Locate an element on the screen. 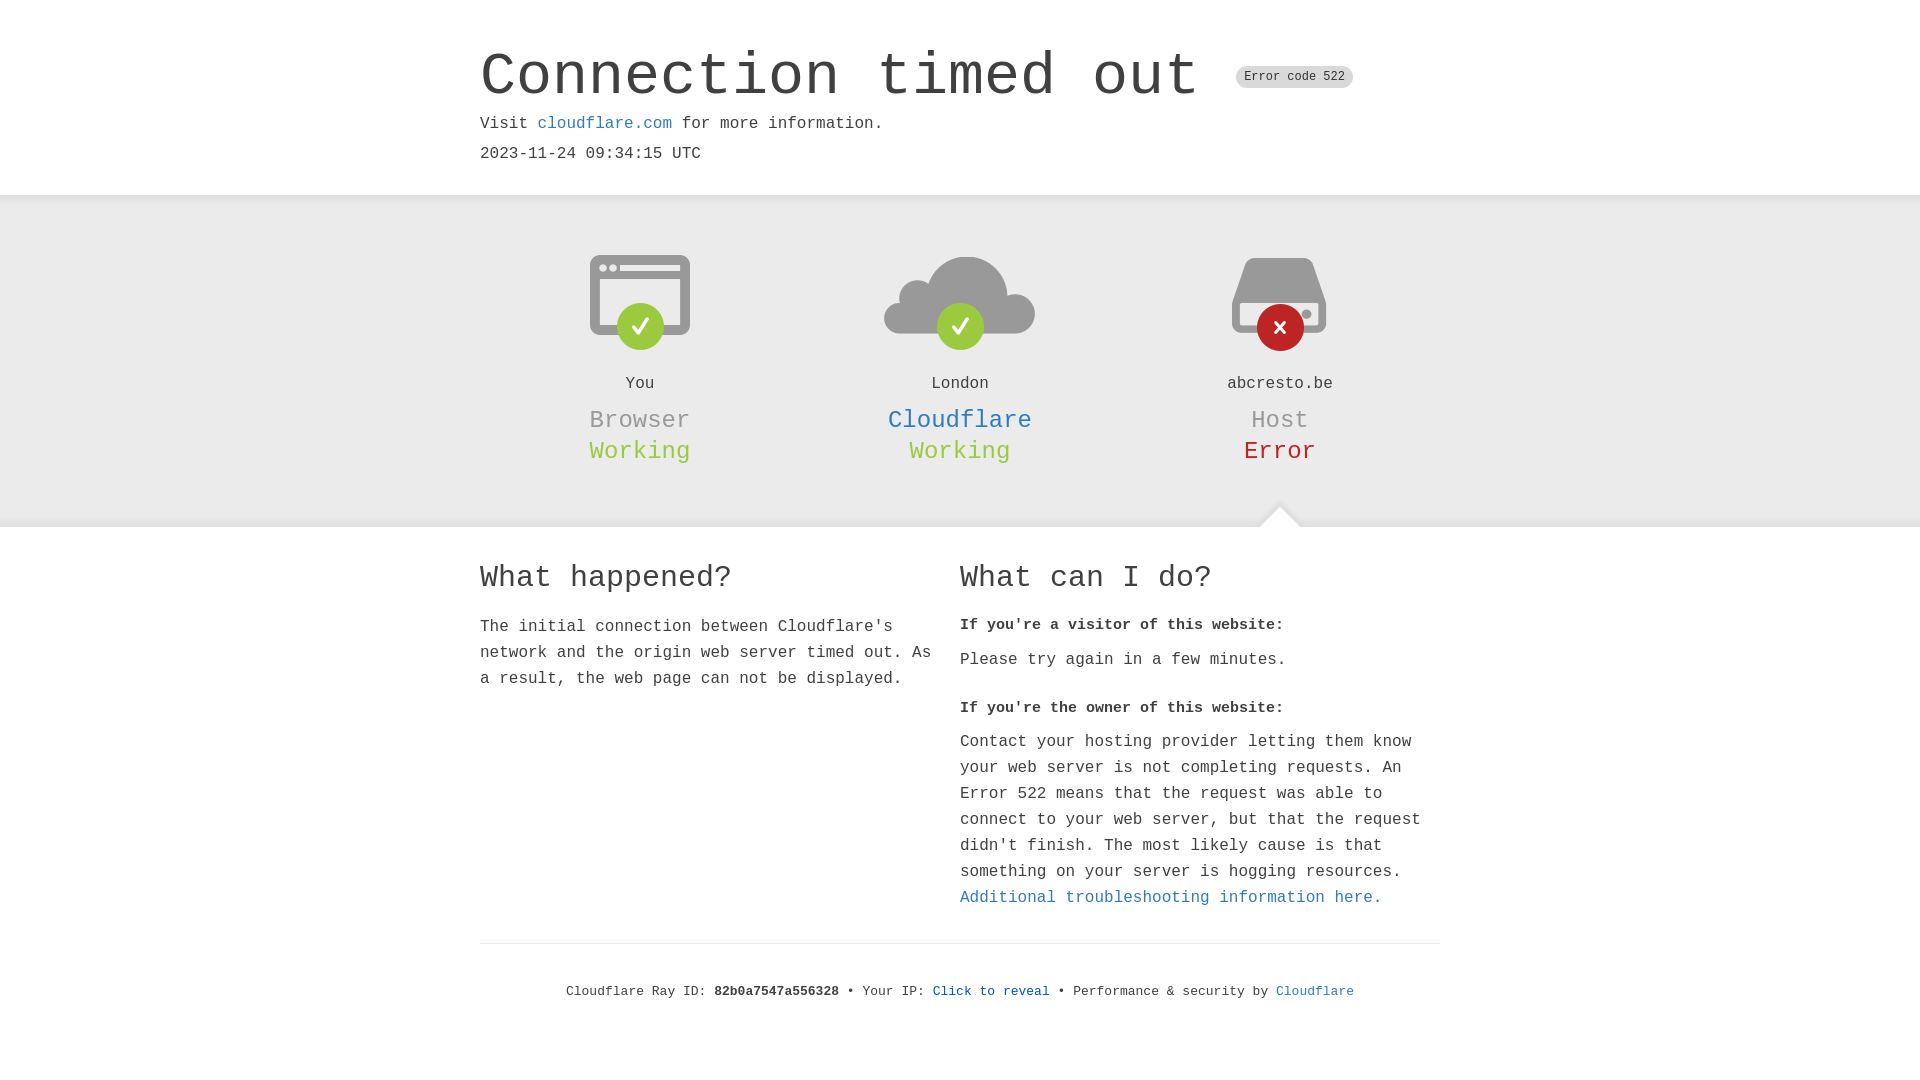  Cloudflare is located at coordinates (960, 420).